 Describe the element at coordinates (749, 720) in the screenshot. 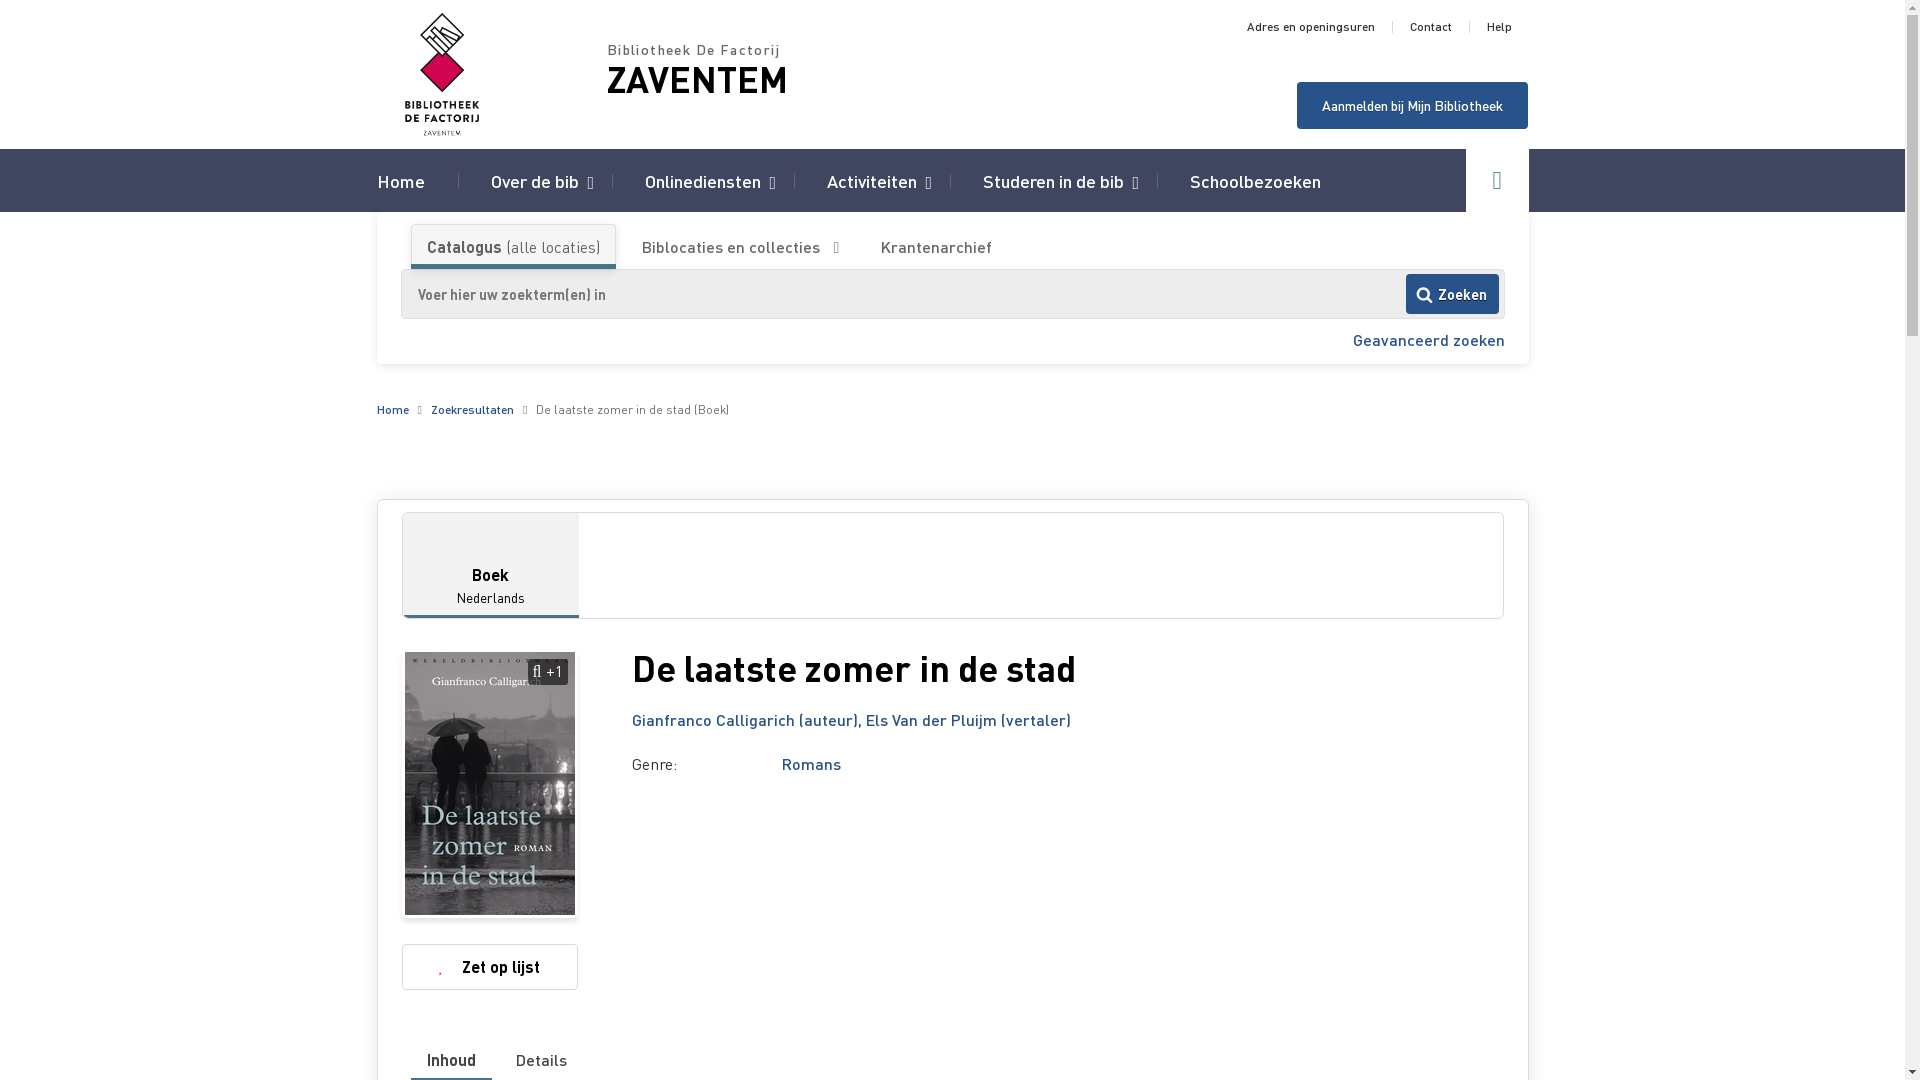

I see `Gianfranco Calligarich (auteur),` at that location.